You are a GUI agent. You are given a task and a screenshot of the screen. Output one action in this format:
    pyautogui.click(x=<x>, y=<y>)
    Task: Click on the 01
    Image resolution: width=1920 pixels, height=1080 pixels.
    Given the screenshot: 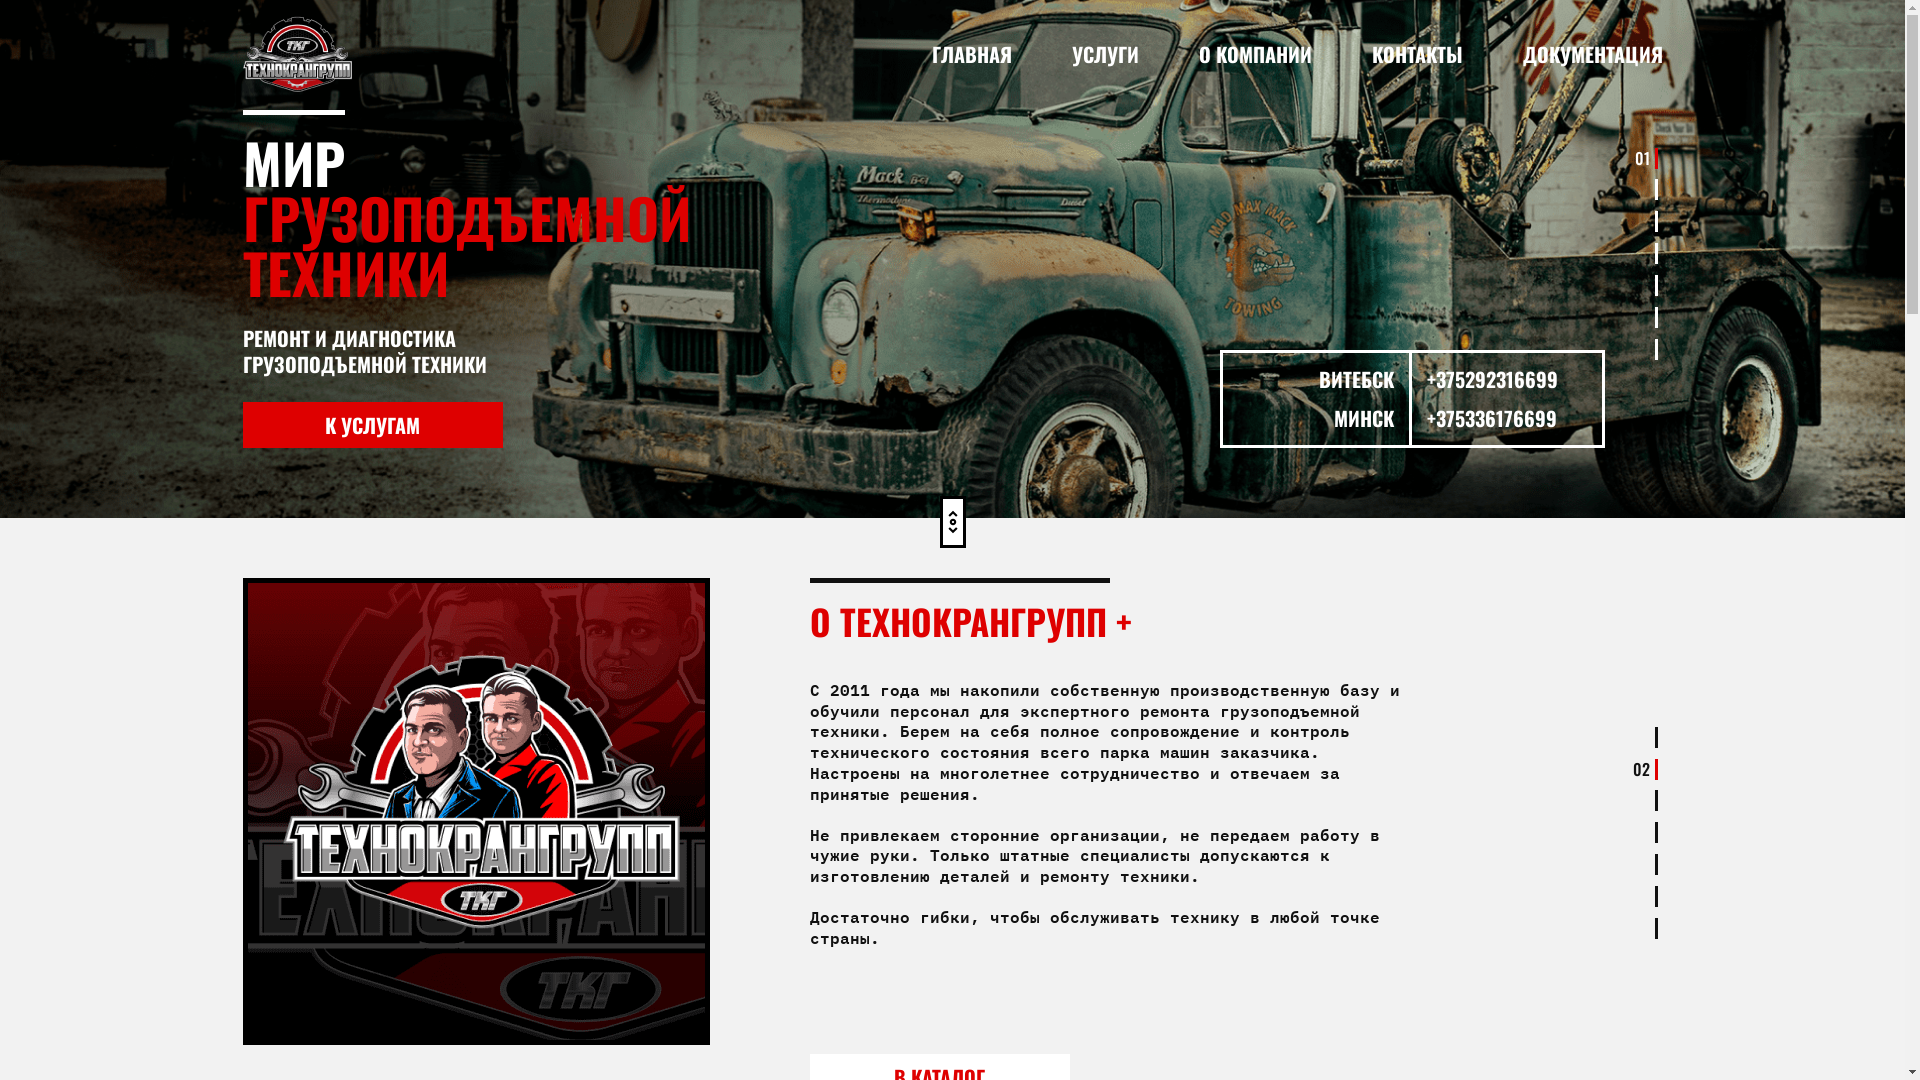 What is the action you would take?
    pyautogui.click(x=1646, y=158)
    